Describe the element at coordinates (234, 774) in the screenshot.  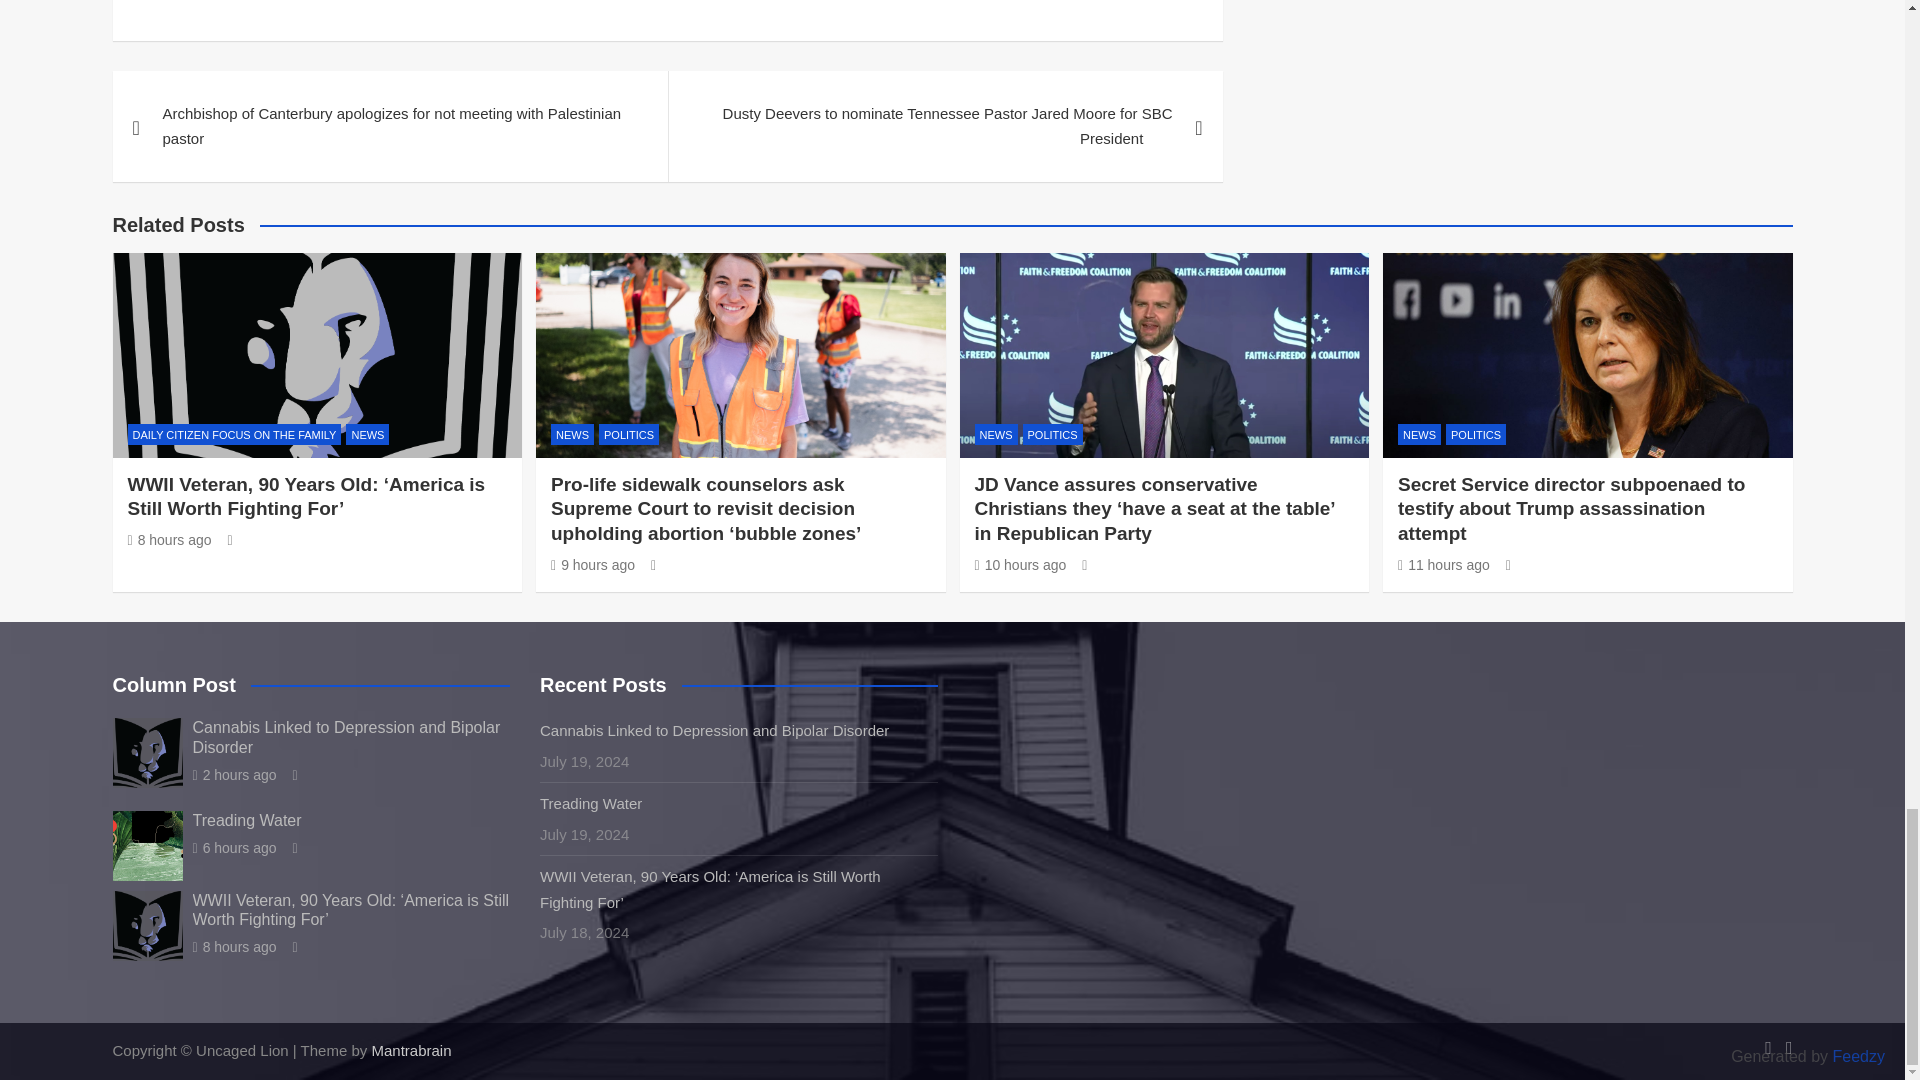
I see `Cannabis Linked to Depression and Bipolar Disorder` at that location.